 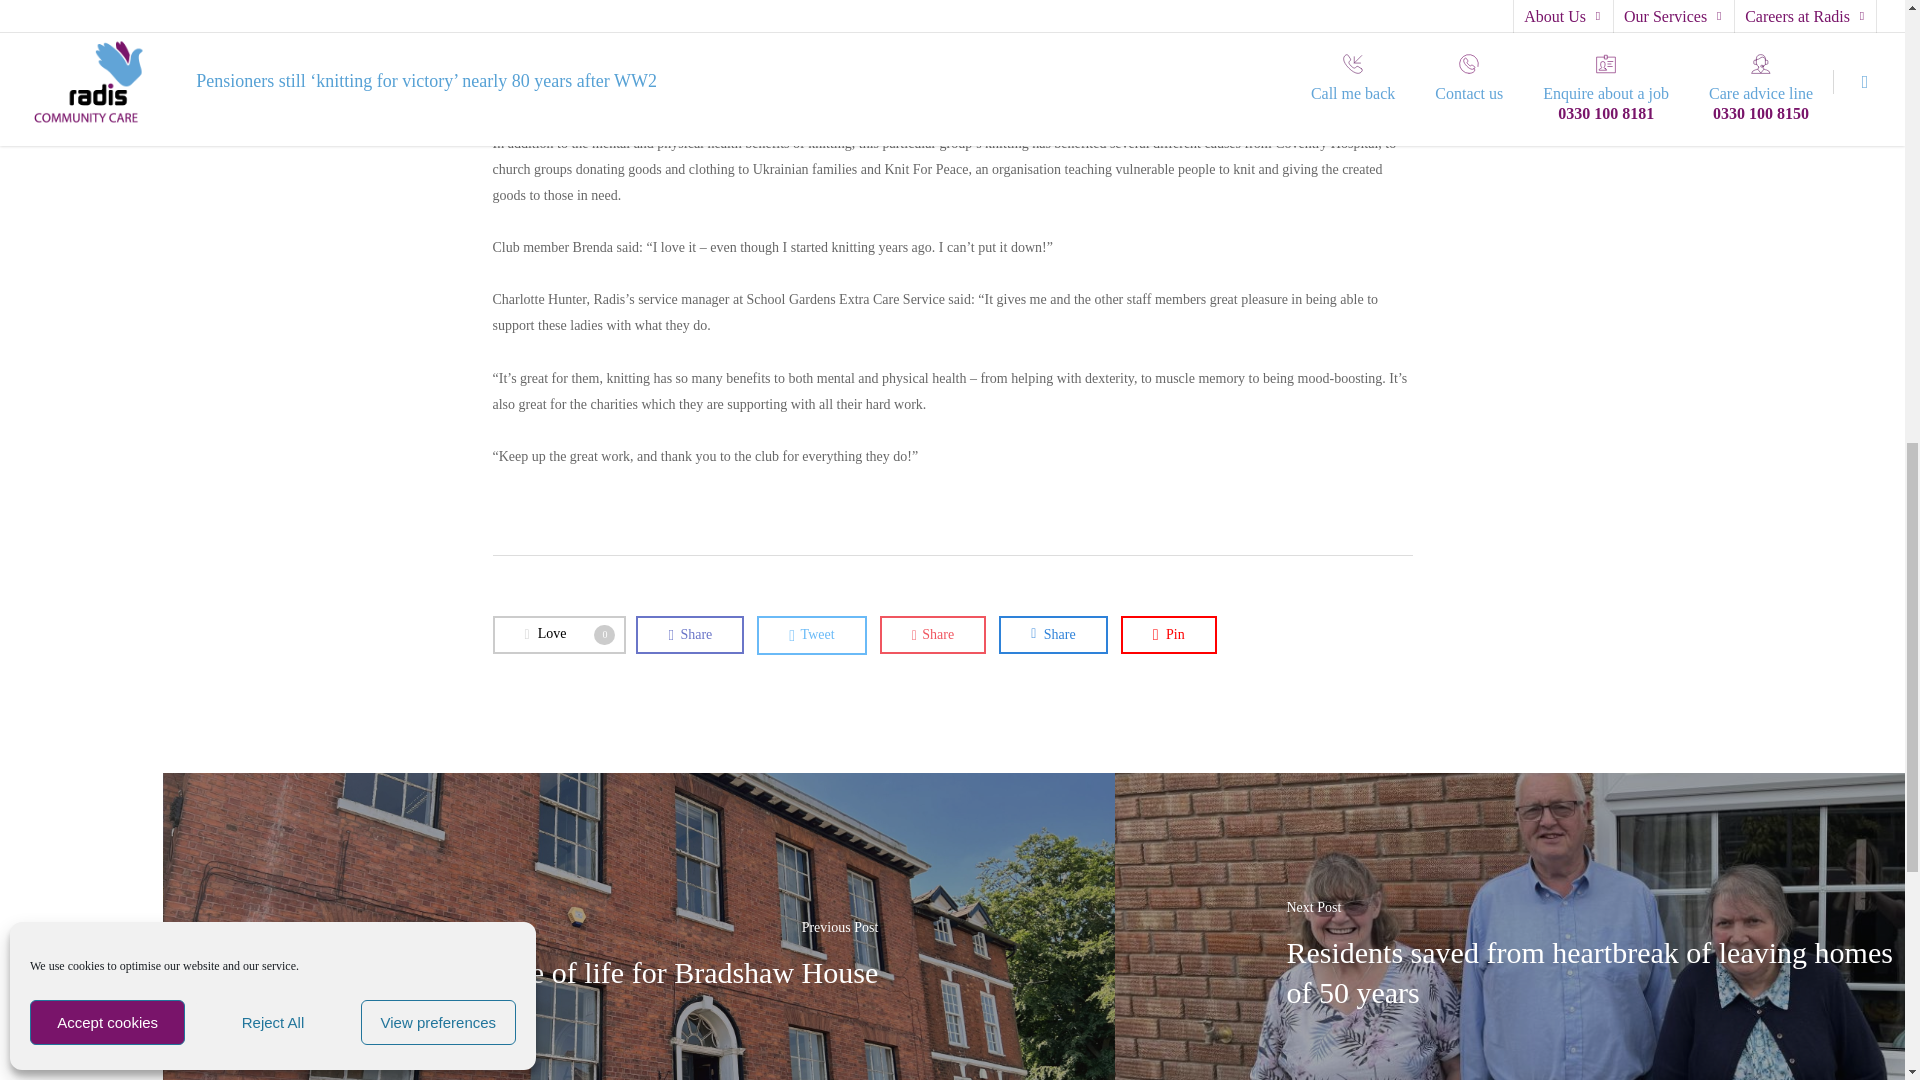 What do you see at coordinates (810, 634) in the screenshot?
I see `Tweet this` at bounding box center [810, 634].